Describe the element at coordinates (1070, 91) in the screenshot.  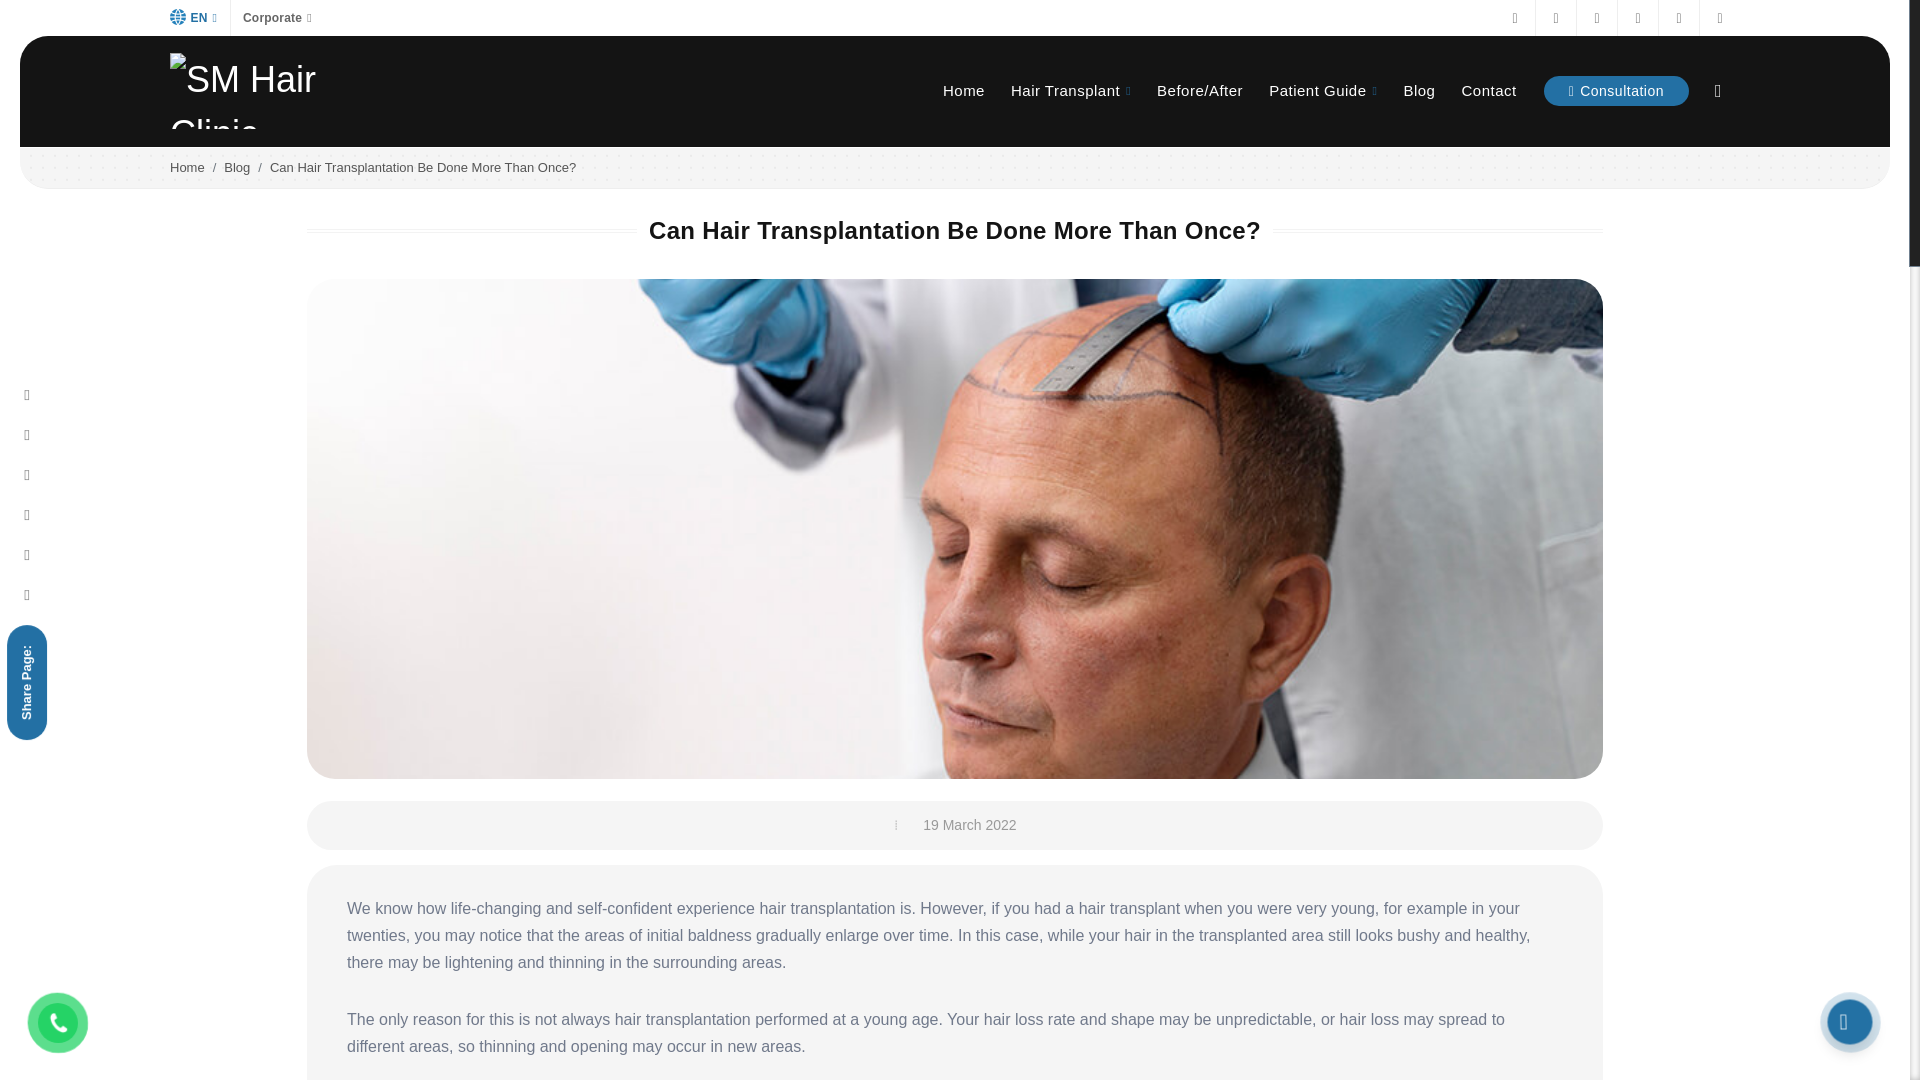
I see `Hair Transplant` at that location.